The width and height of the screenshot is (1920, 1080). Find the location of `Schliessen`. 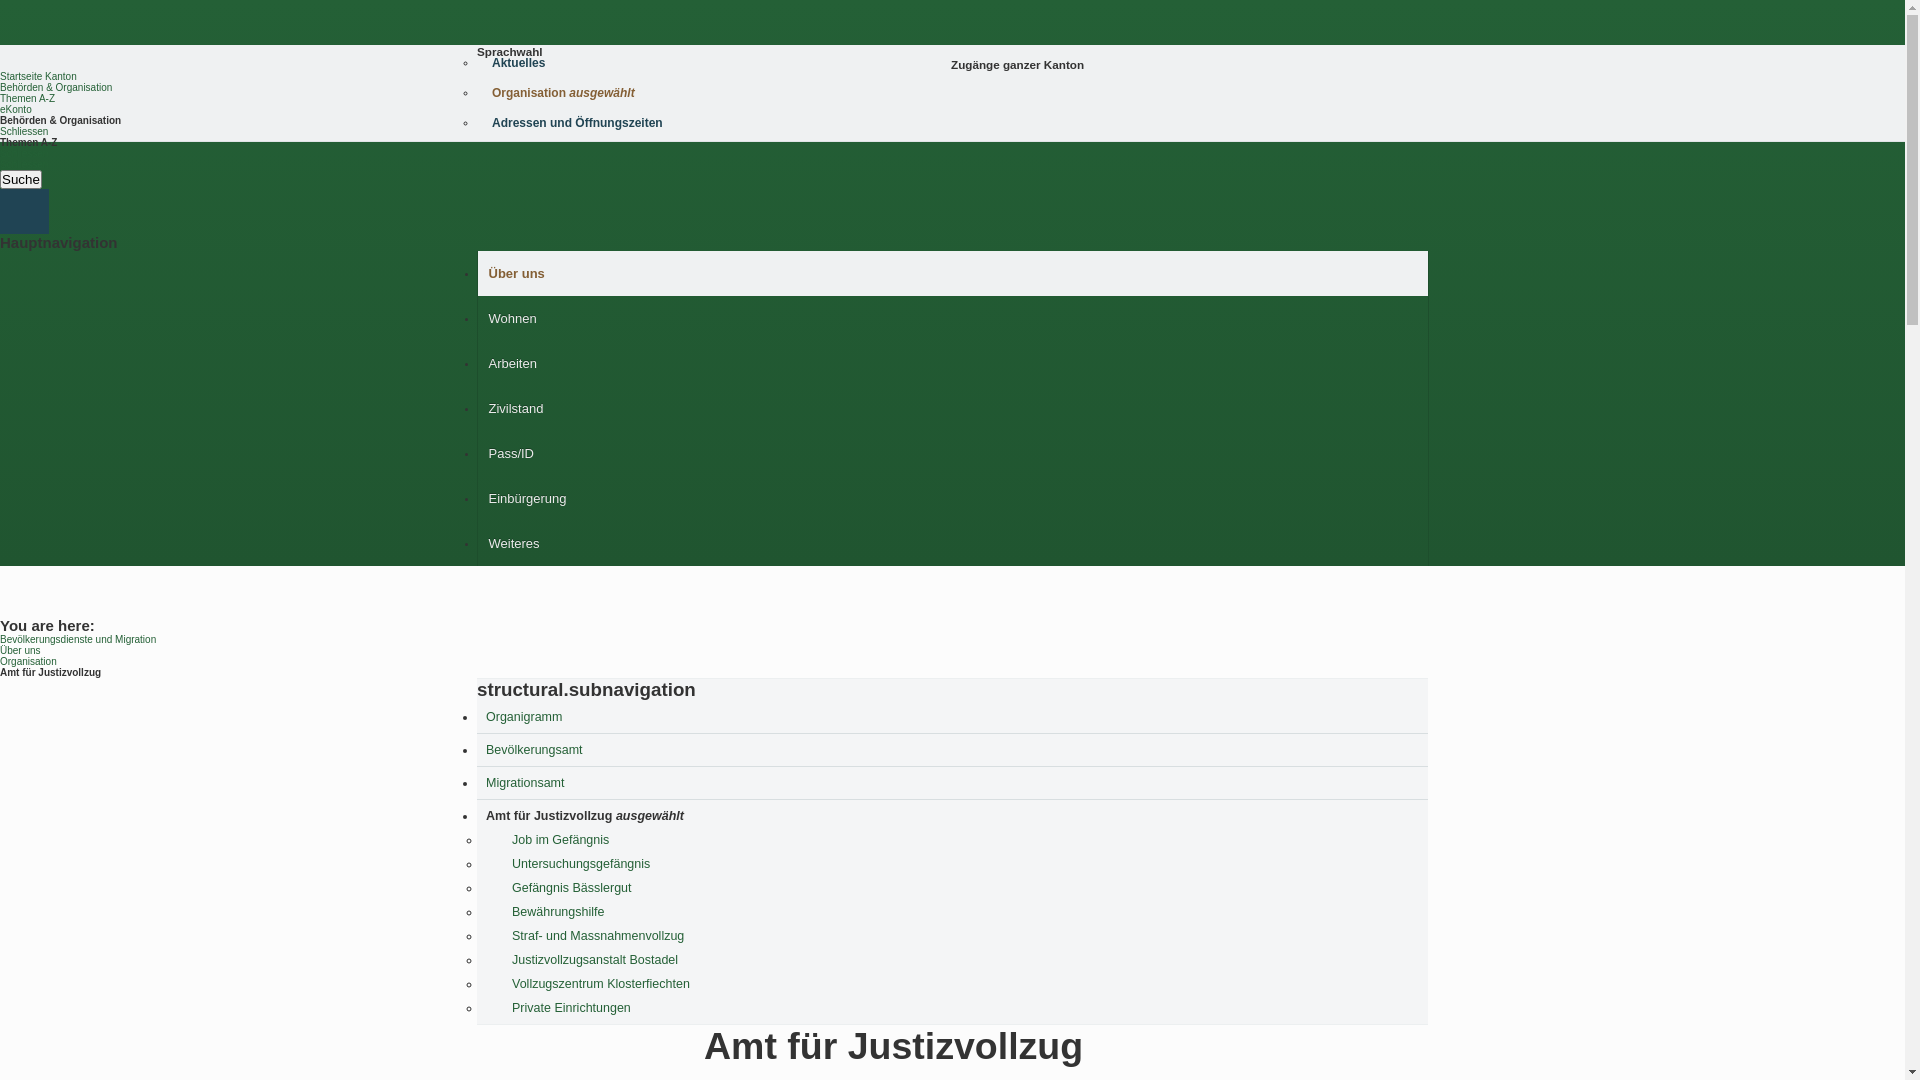

Schliessen is located at coordinates (24, 132).